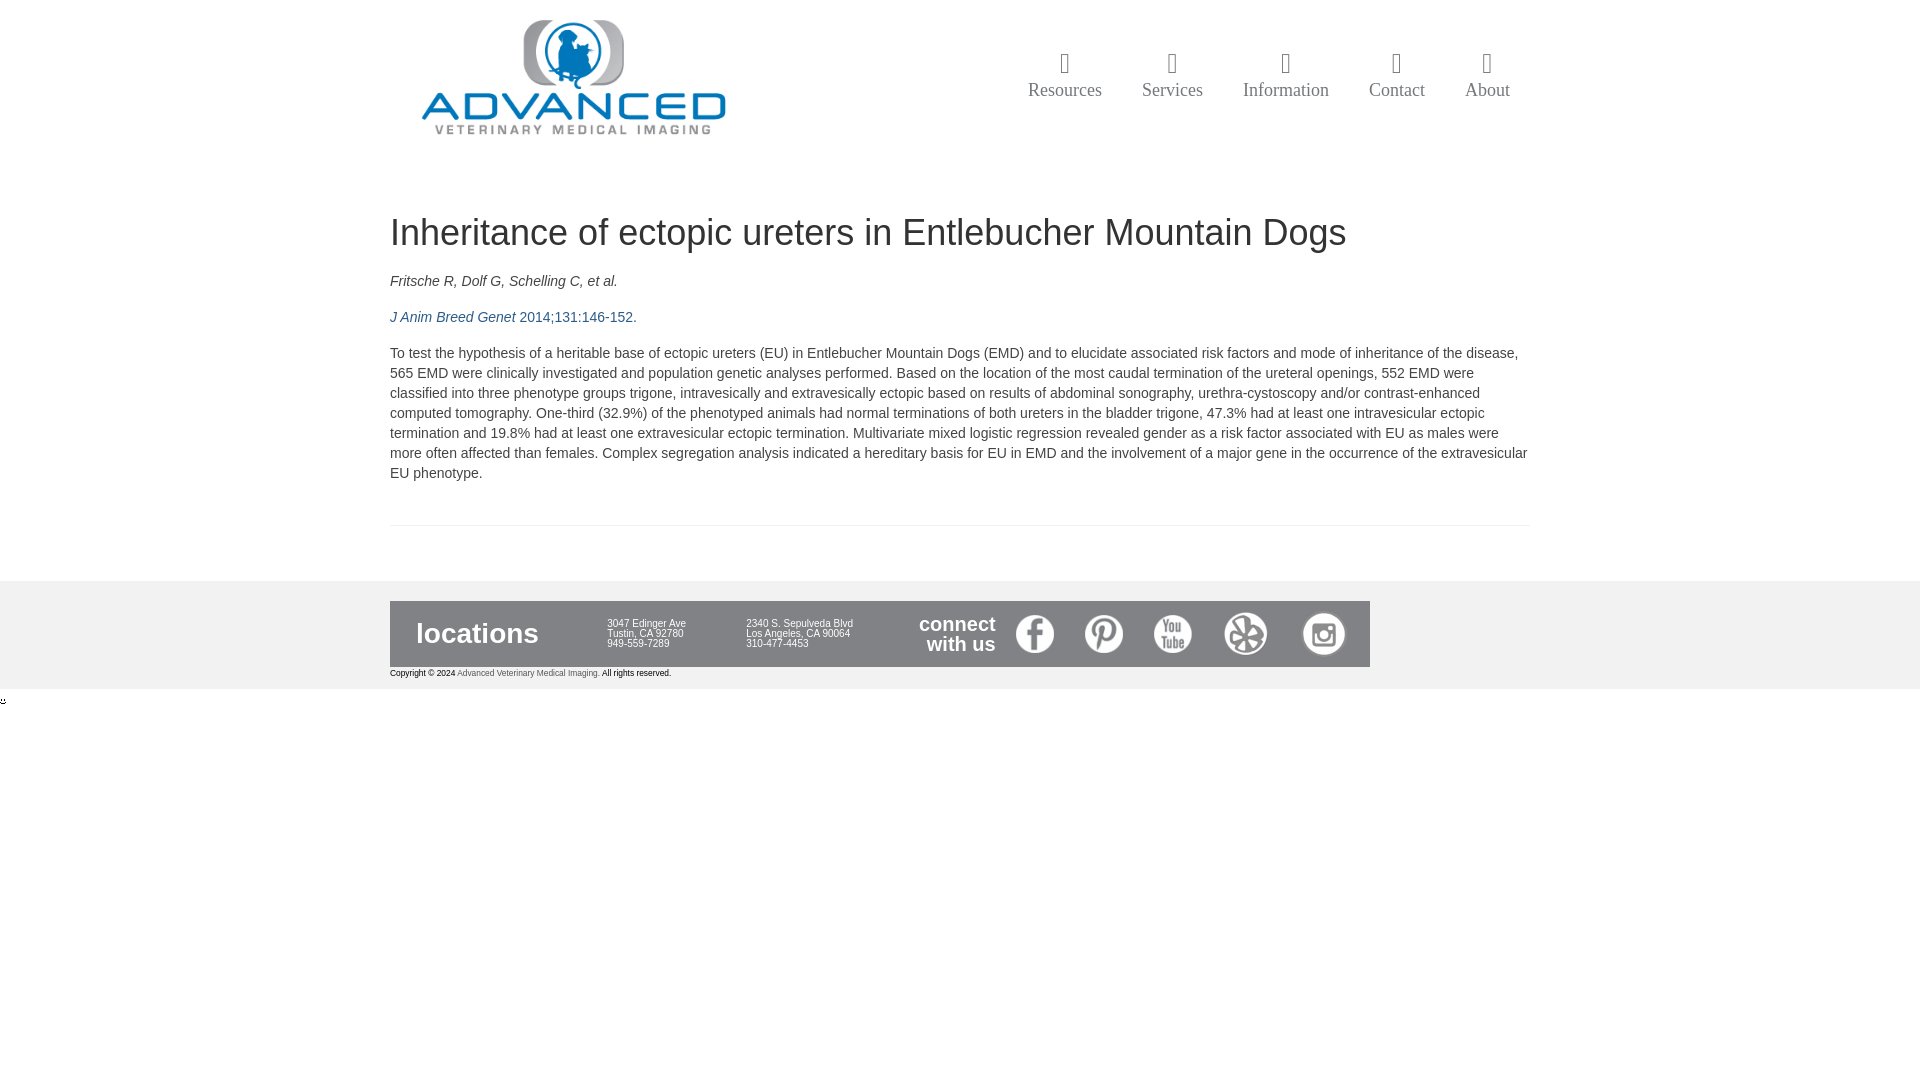 This screenshot has width=1920, height=1080. What do you see at coordinates (1172, 76) in the screenshot?
I see `Services` at bounding box center [1172, 76].